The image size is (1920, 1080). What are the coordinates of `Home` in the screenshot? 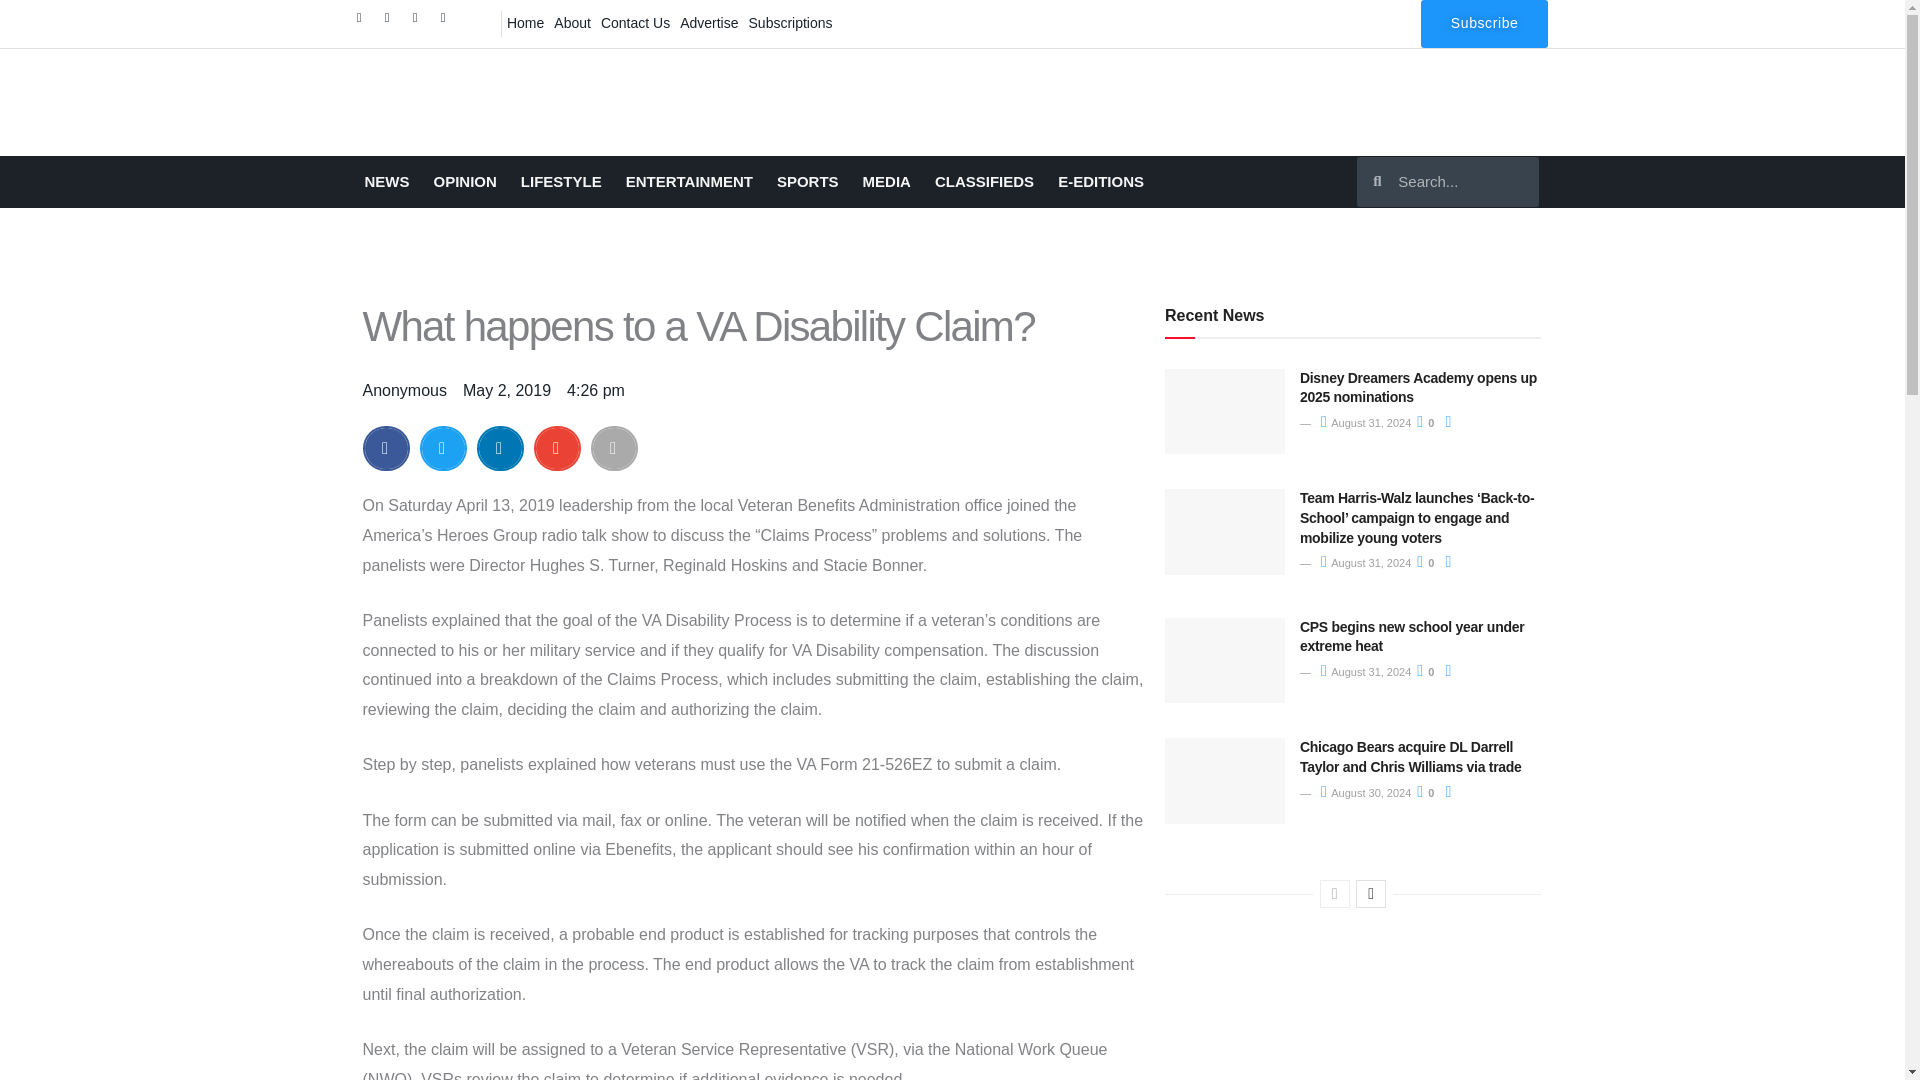 It's located at (525, 22).